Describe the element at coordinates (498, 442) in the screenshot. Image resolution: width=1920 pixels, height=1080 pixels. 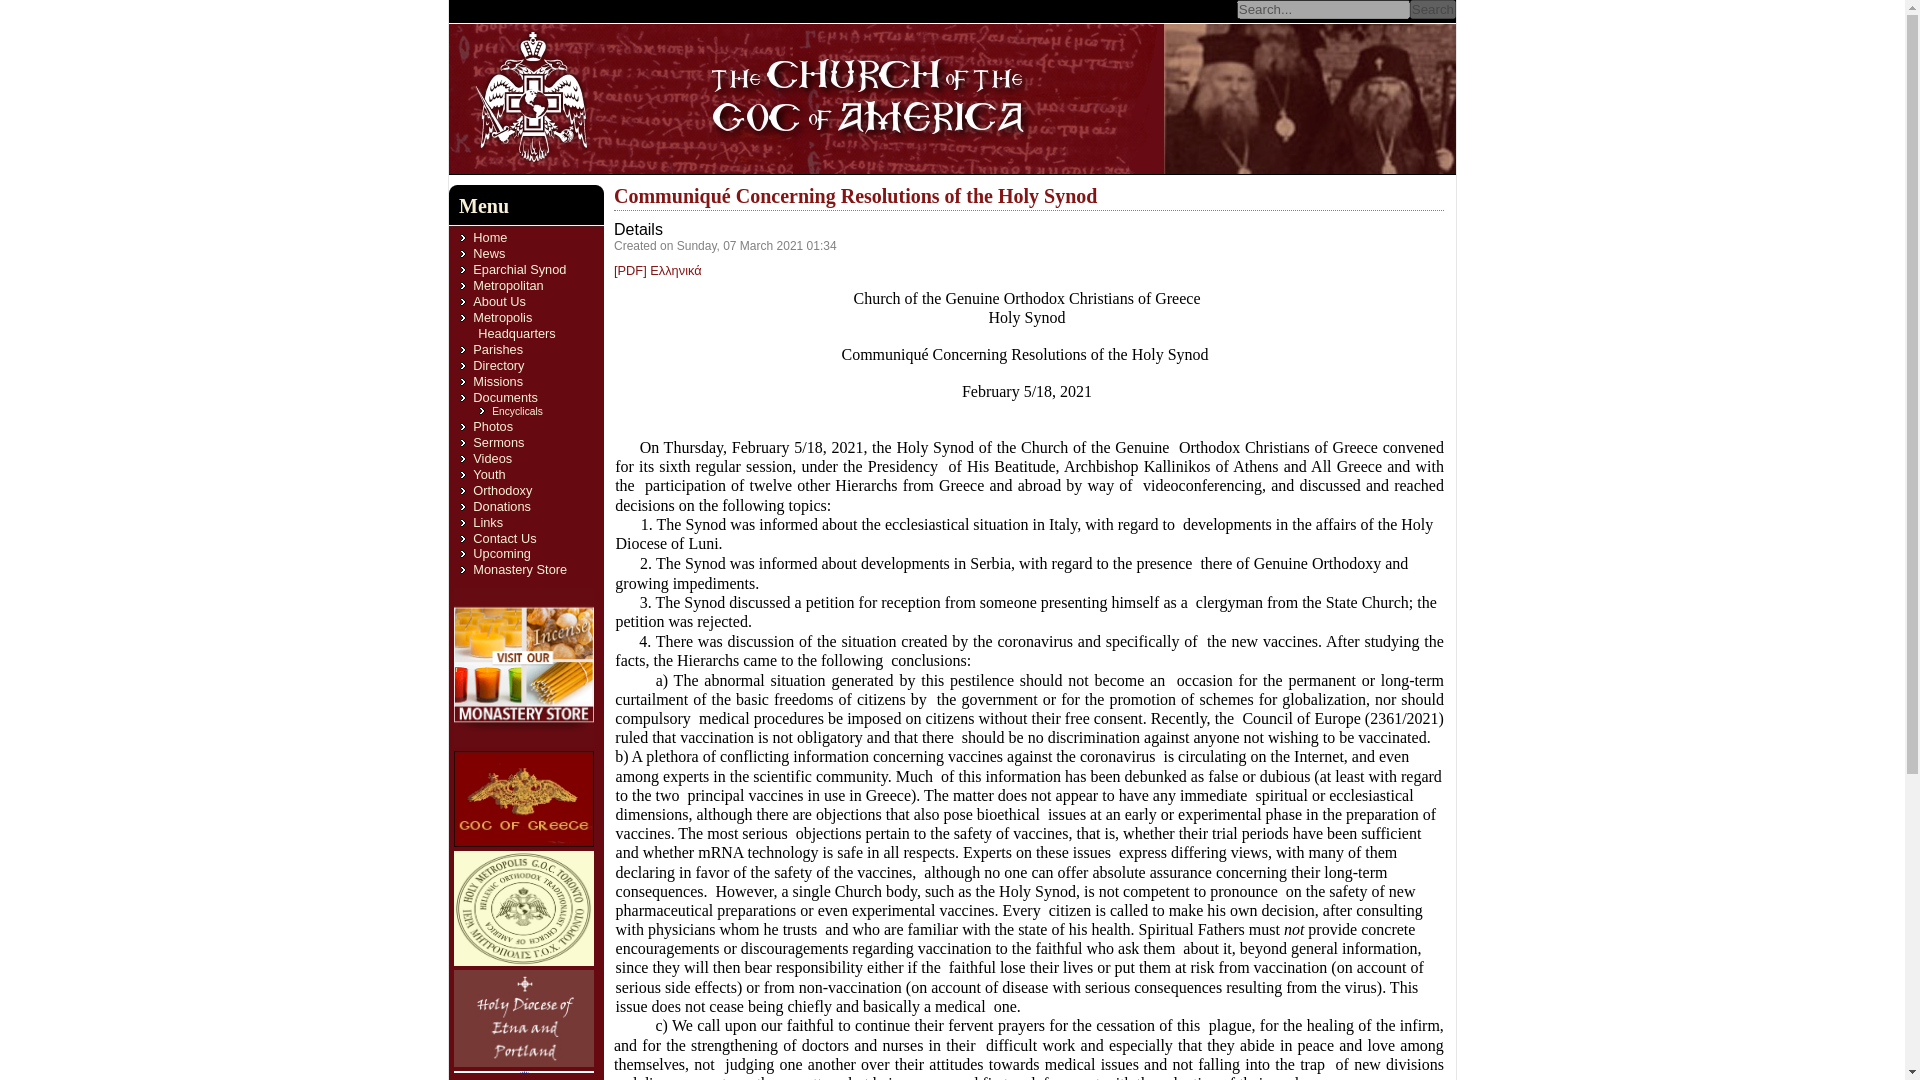
I see `Sermons` at that location.